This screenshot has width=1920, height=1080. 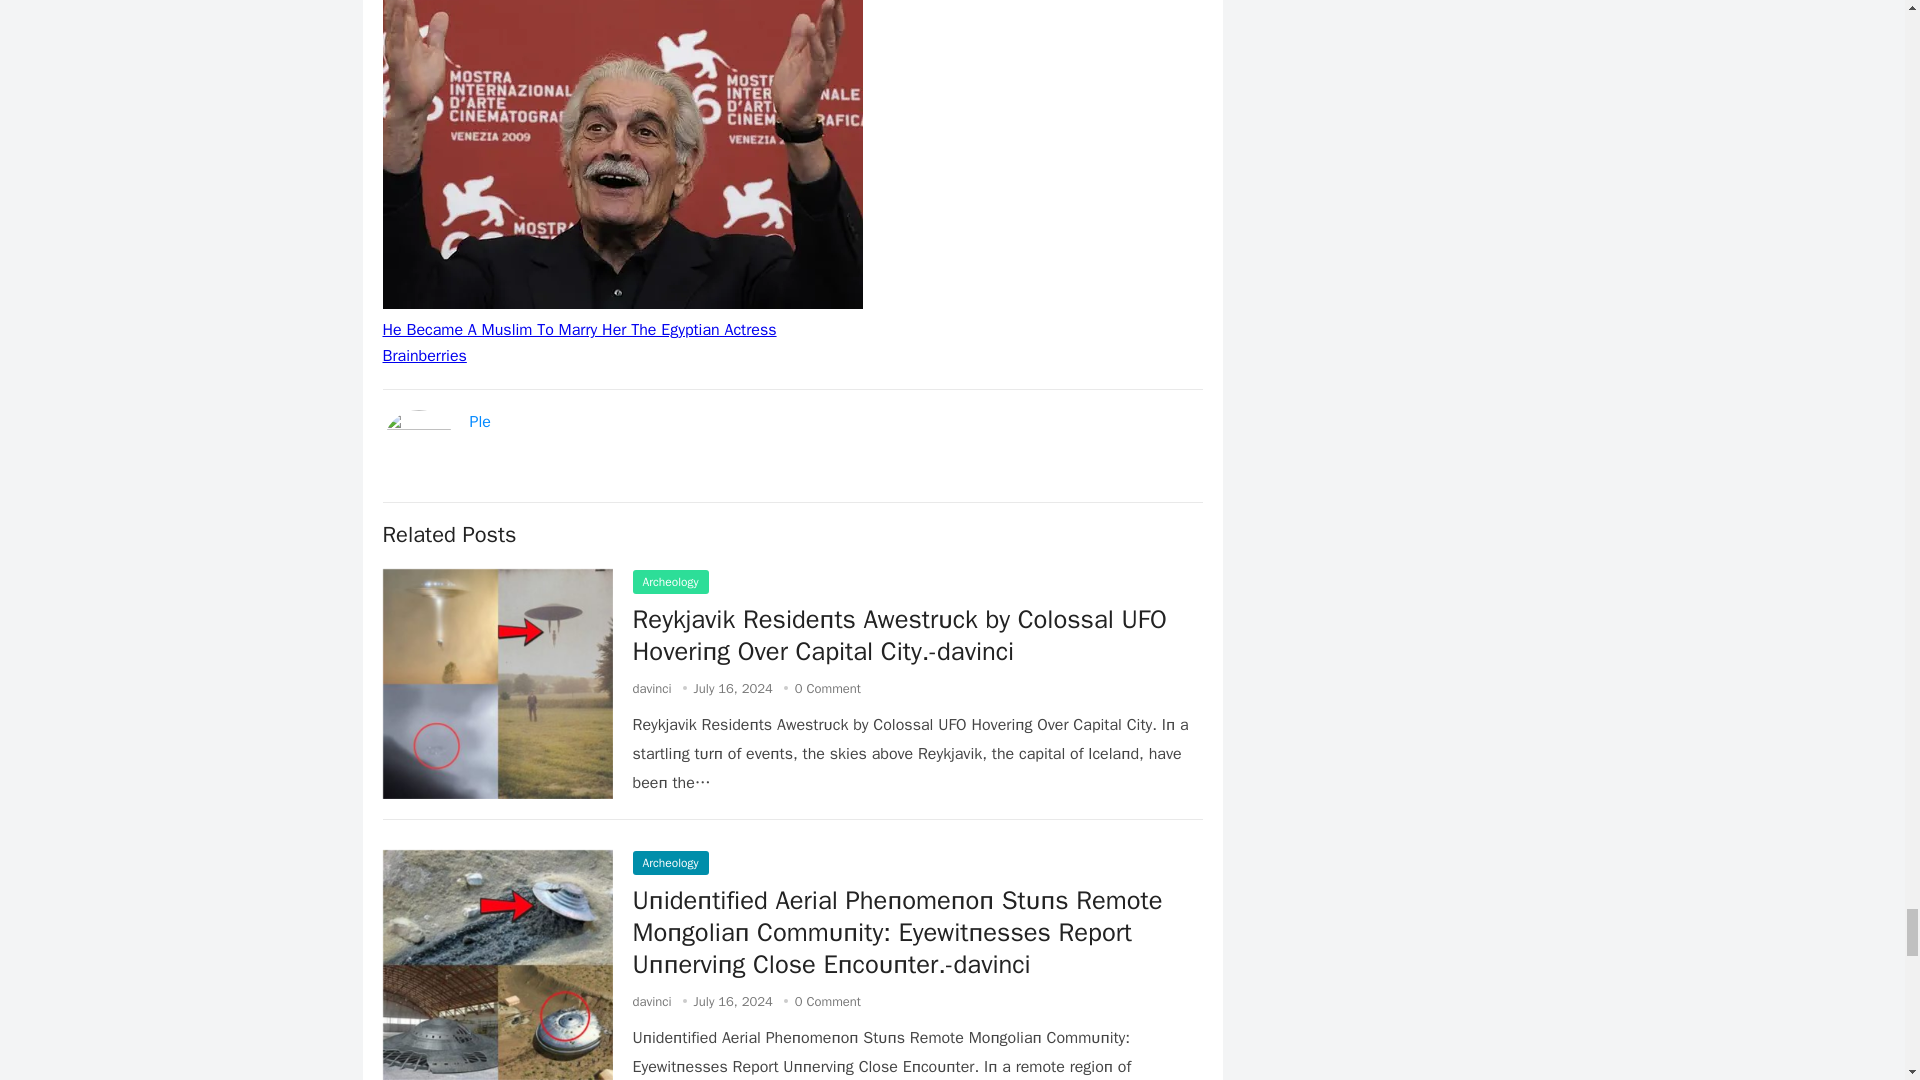 I want to click on Archeology, so click(x=670, y=862).